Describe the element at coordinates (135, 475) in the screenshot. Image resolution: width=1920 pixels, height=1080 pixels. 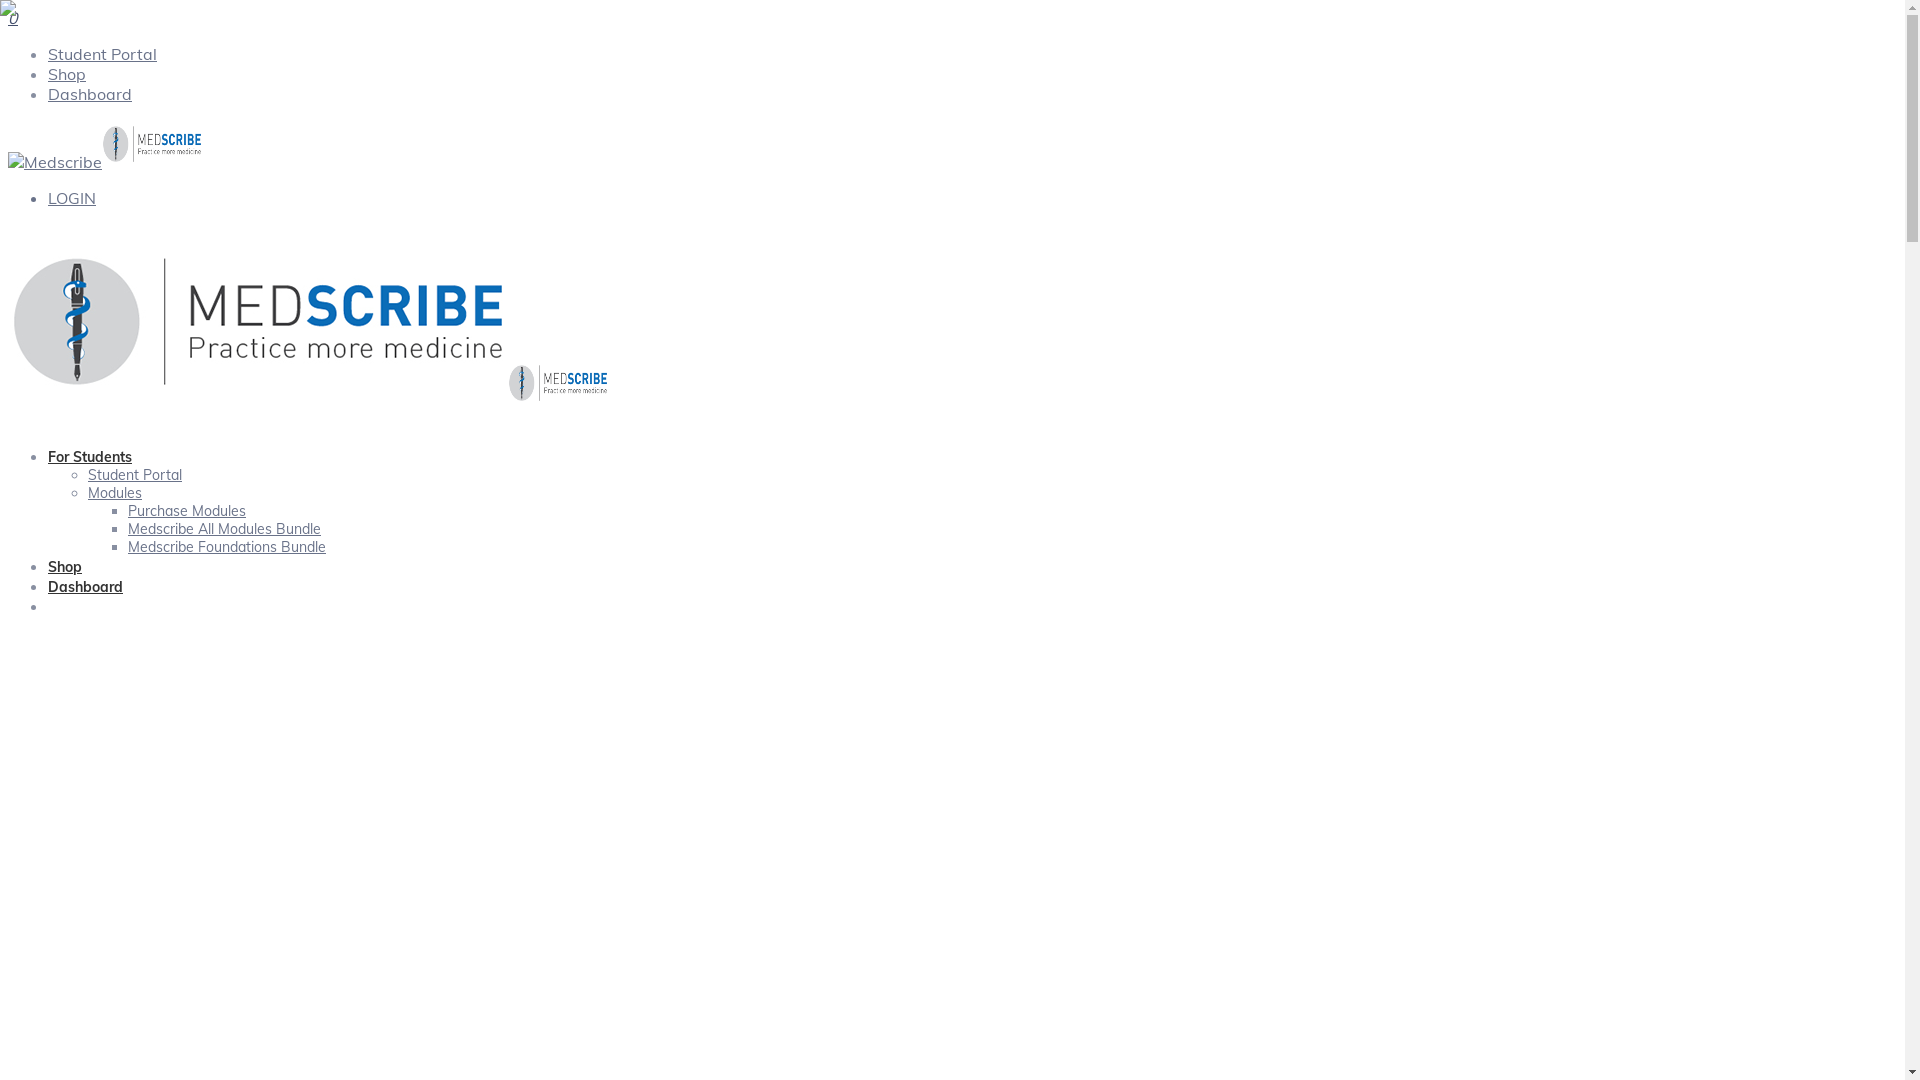
I see `Student Portal` at that location.